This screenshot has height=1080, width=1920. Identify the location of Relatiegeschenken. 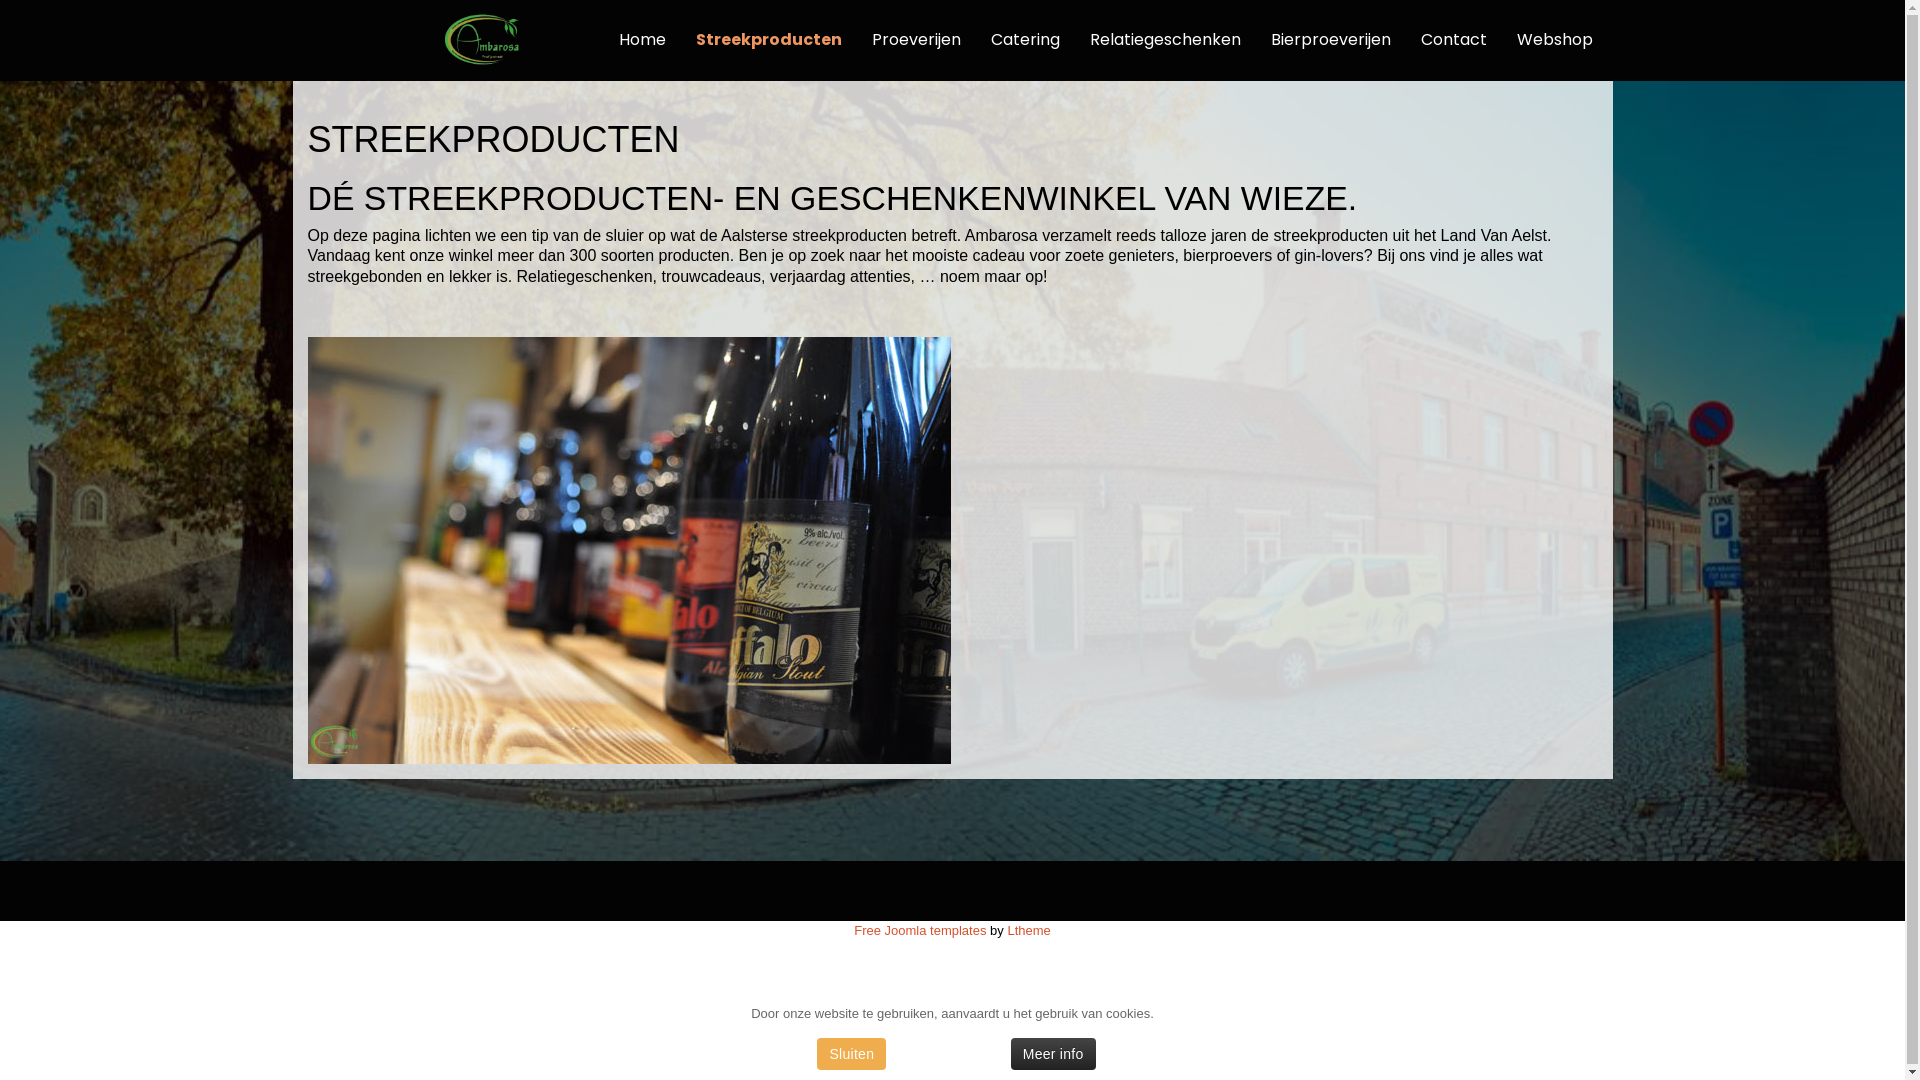
(1164, 40).